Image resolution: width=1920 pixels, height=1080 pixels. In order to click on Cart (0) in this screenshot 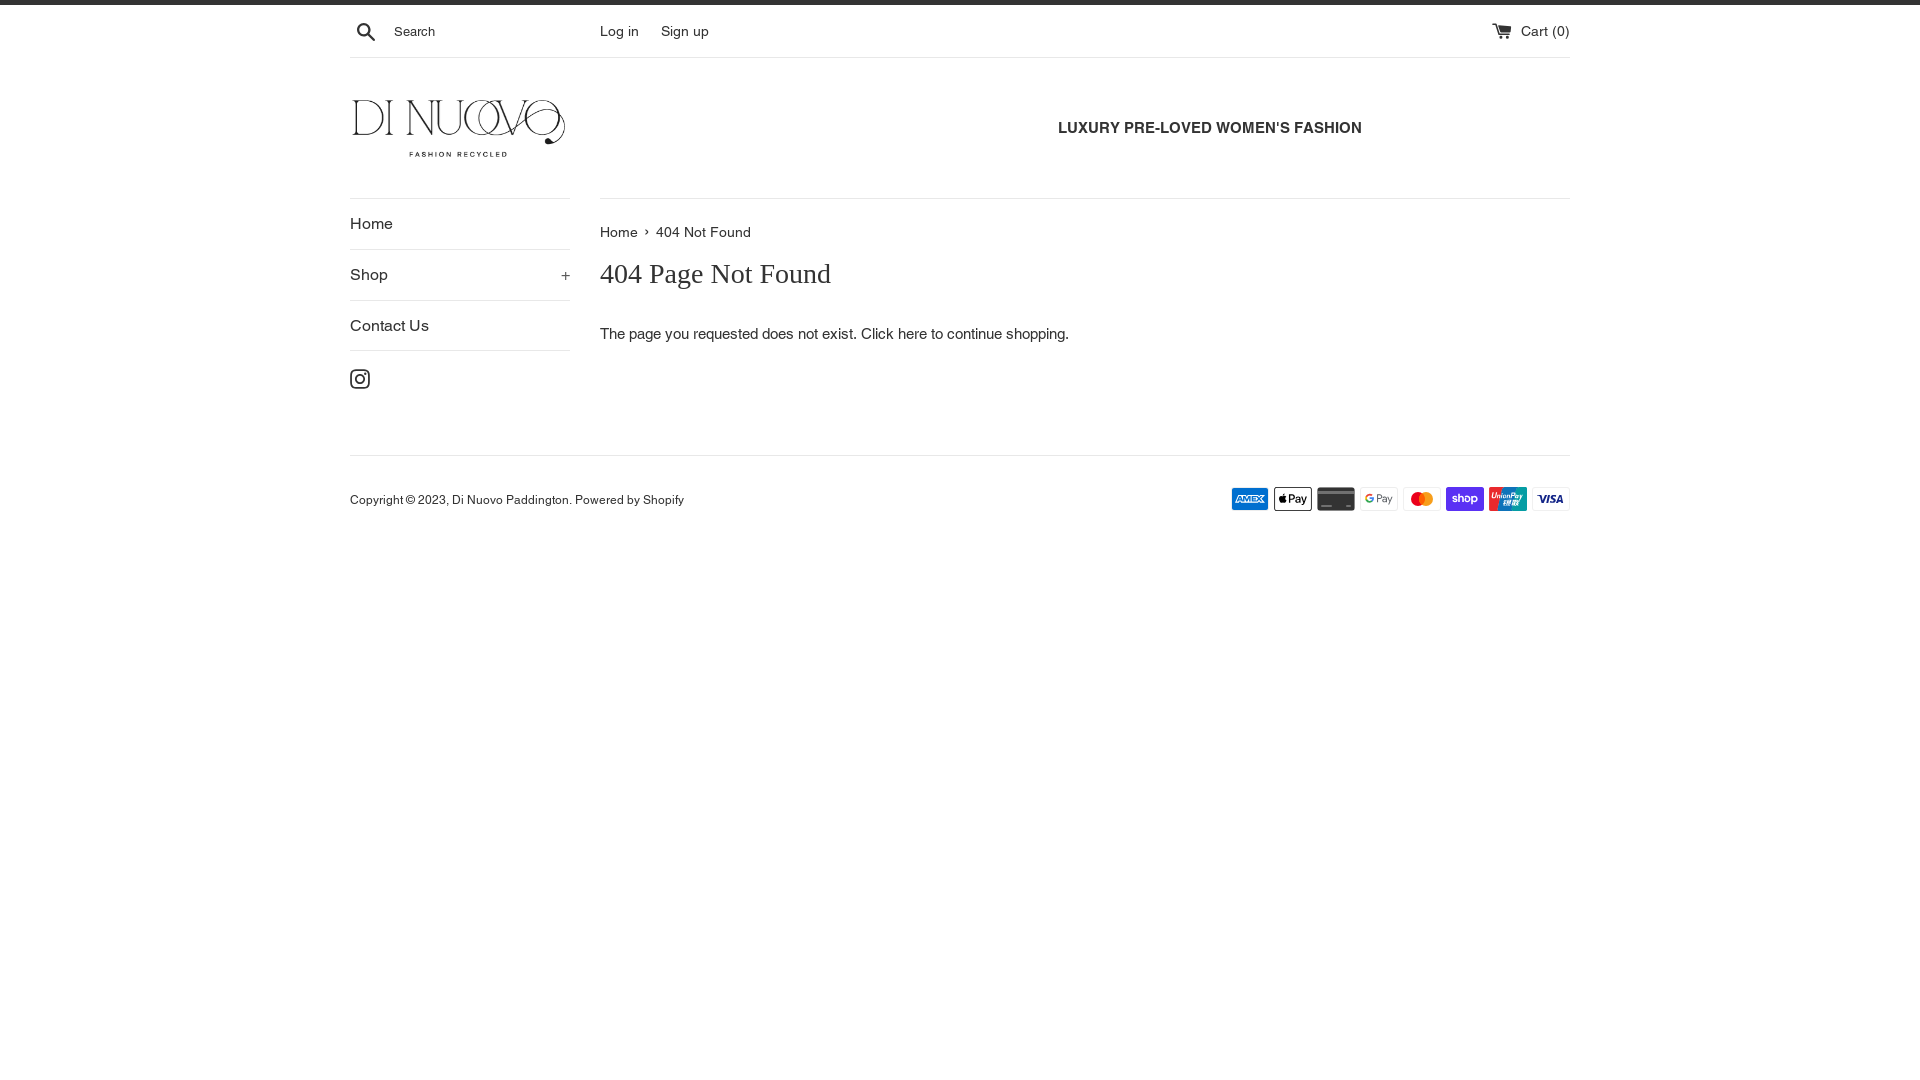, I will do `click(1531, 30)`.